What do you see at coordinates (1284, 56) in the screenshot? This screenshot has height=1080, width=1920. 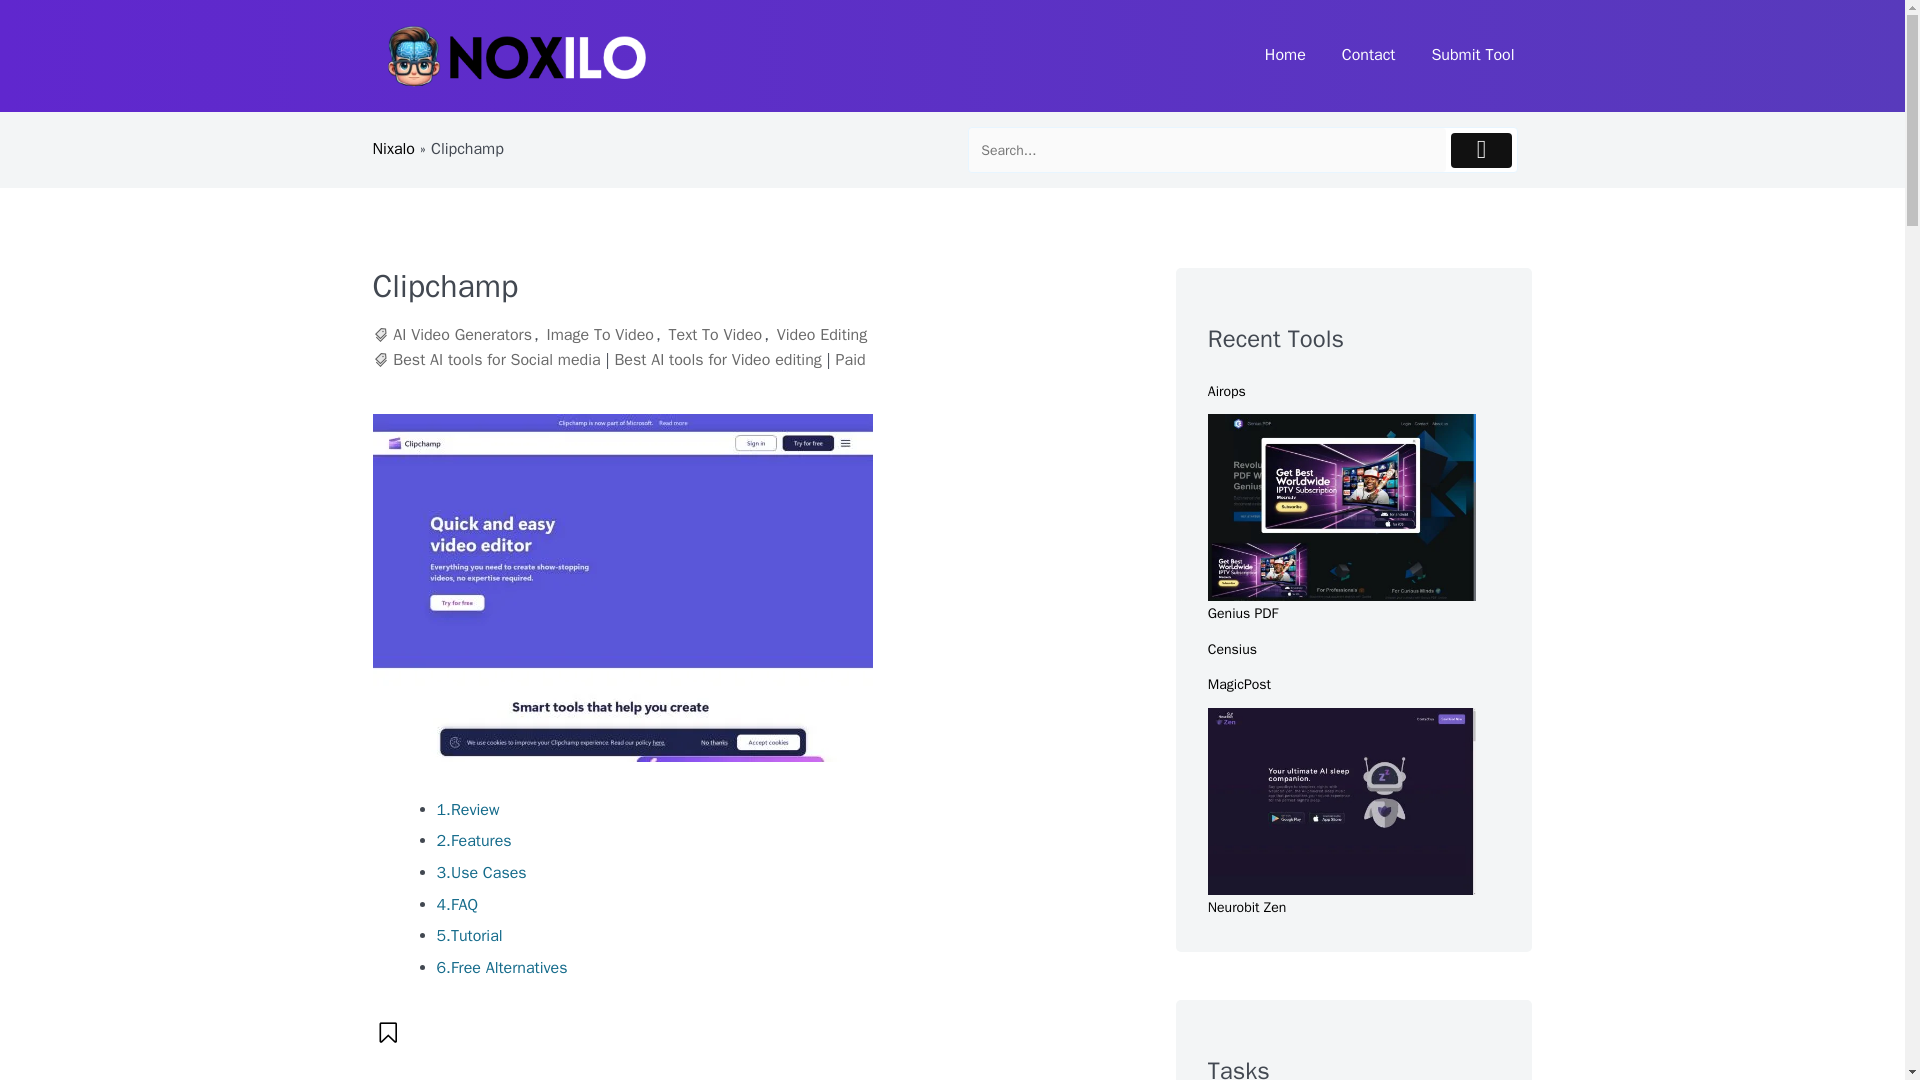 I see `Home` at bounding box center [1284, 56].